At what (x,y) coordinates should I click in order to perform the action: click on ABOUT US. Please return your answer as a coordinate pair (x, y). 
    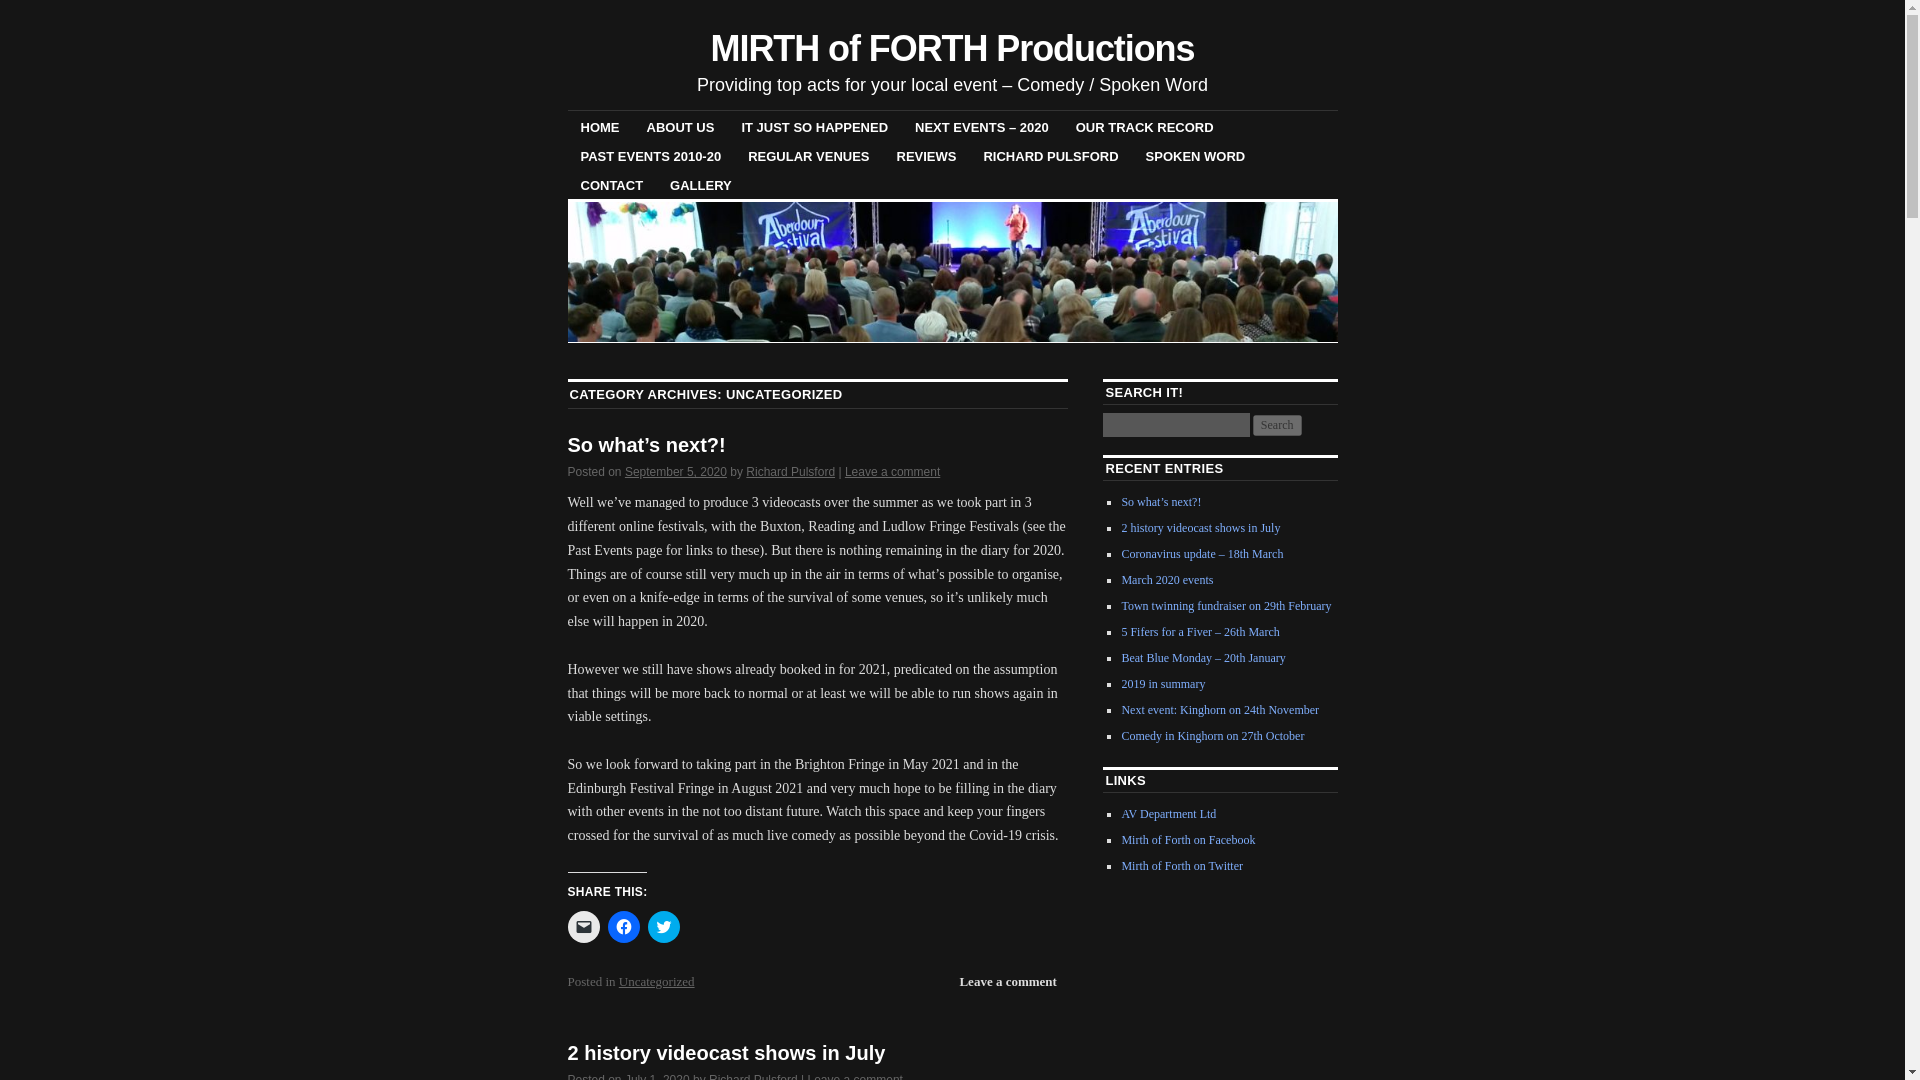
    Looking at the image, I should click on (680, 126).